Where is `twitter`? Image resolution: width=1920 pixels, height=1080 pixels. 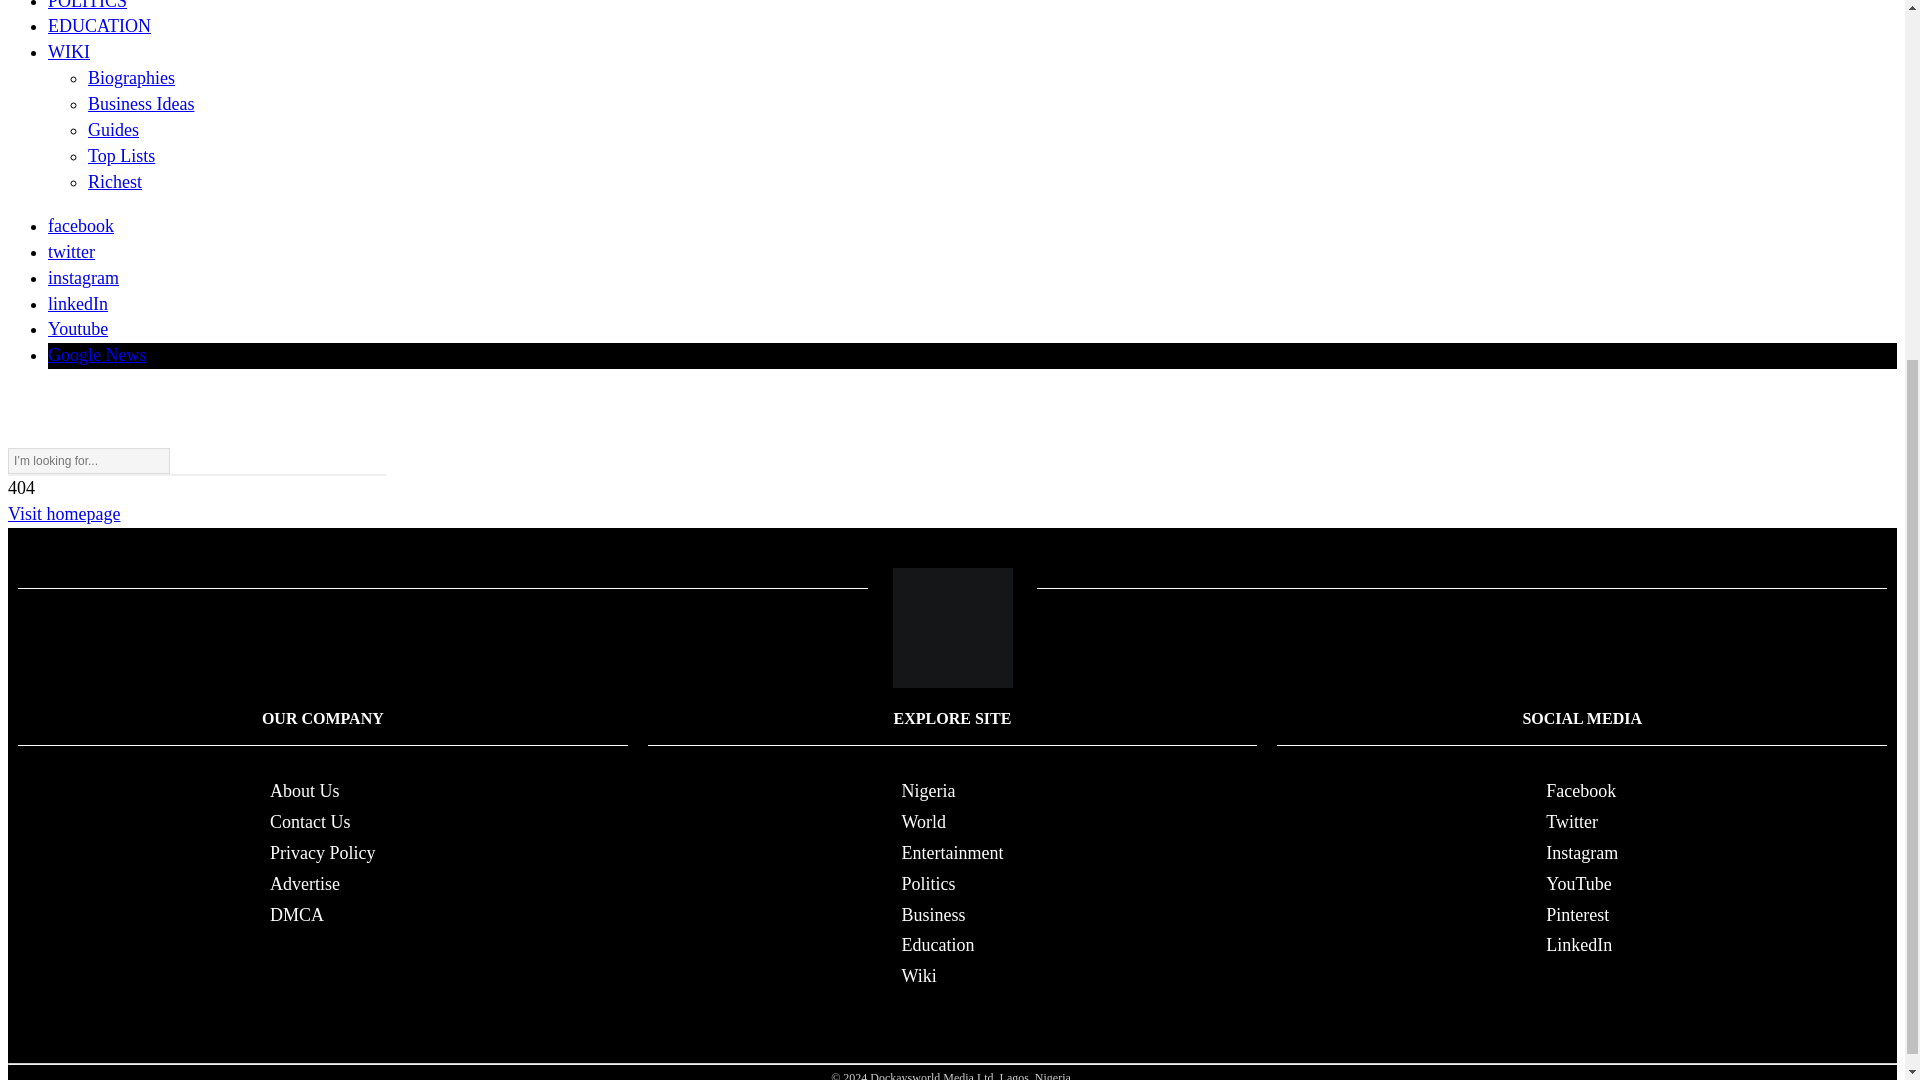 twitter is located at coordinates (71, 252).